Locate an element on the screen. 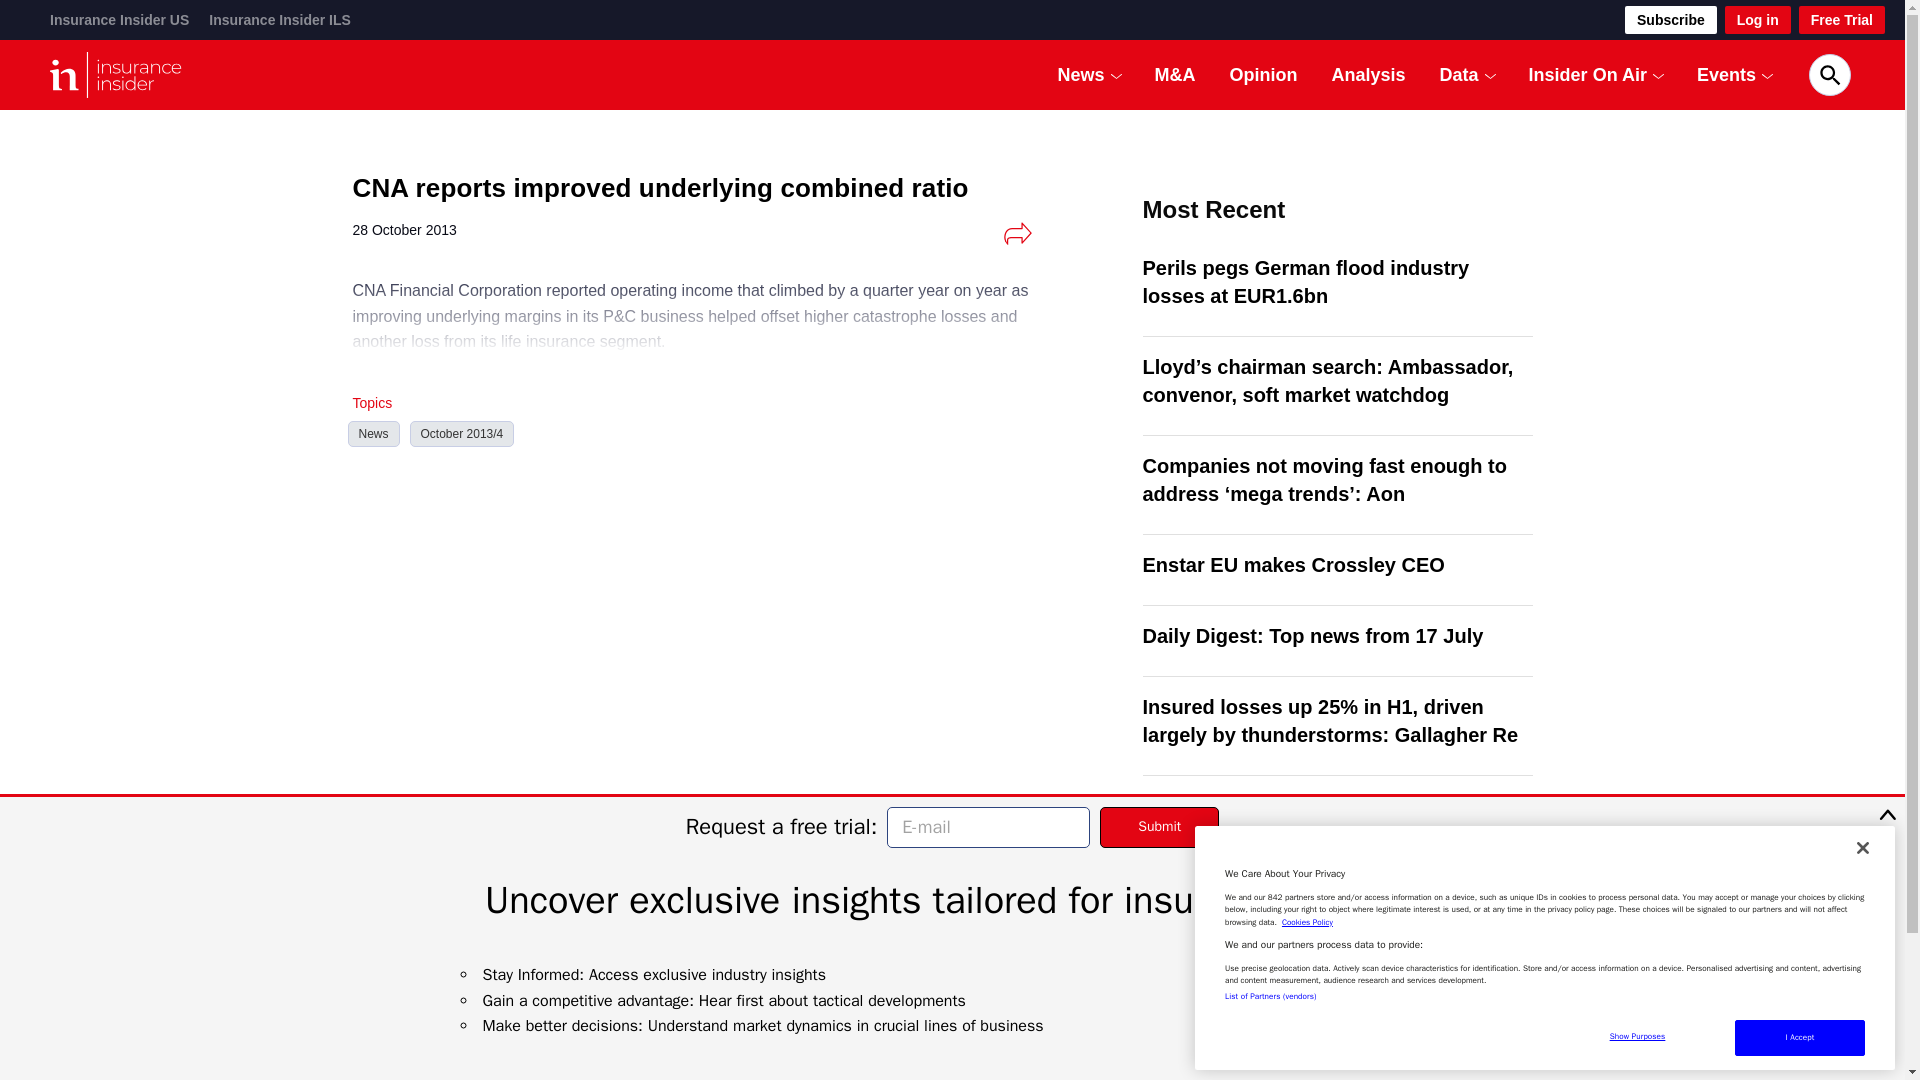  Analysis is located at coordinates (1368, 74).